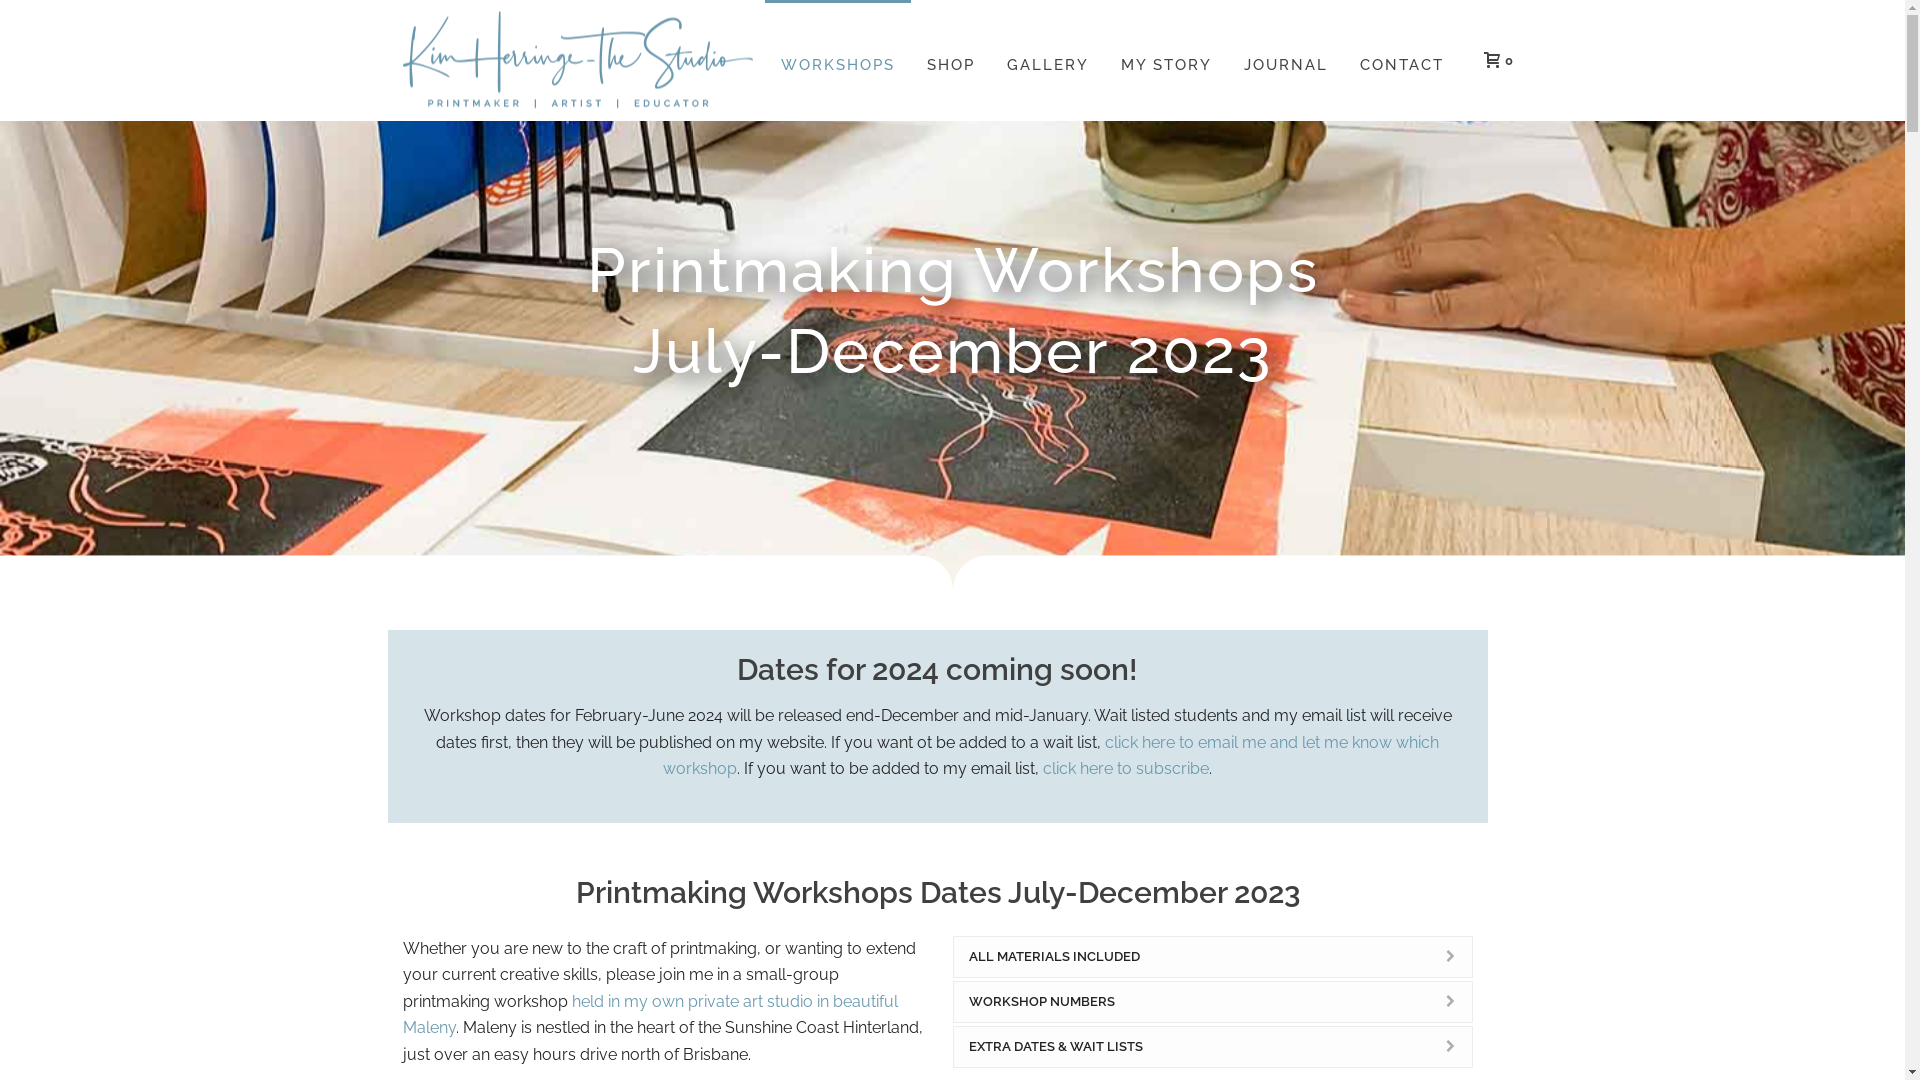  What do you see at coordinates (1047, 60) in the screenshot?
I see `GALLERY` at bounding box center [1047, 60].